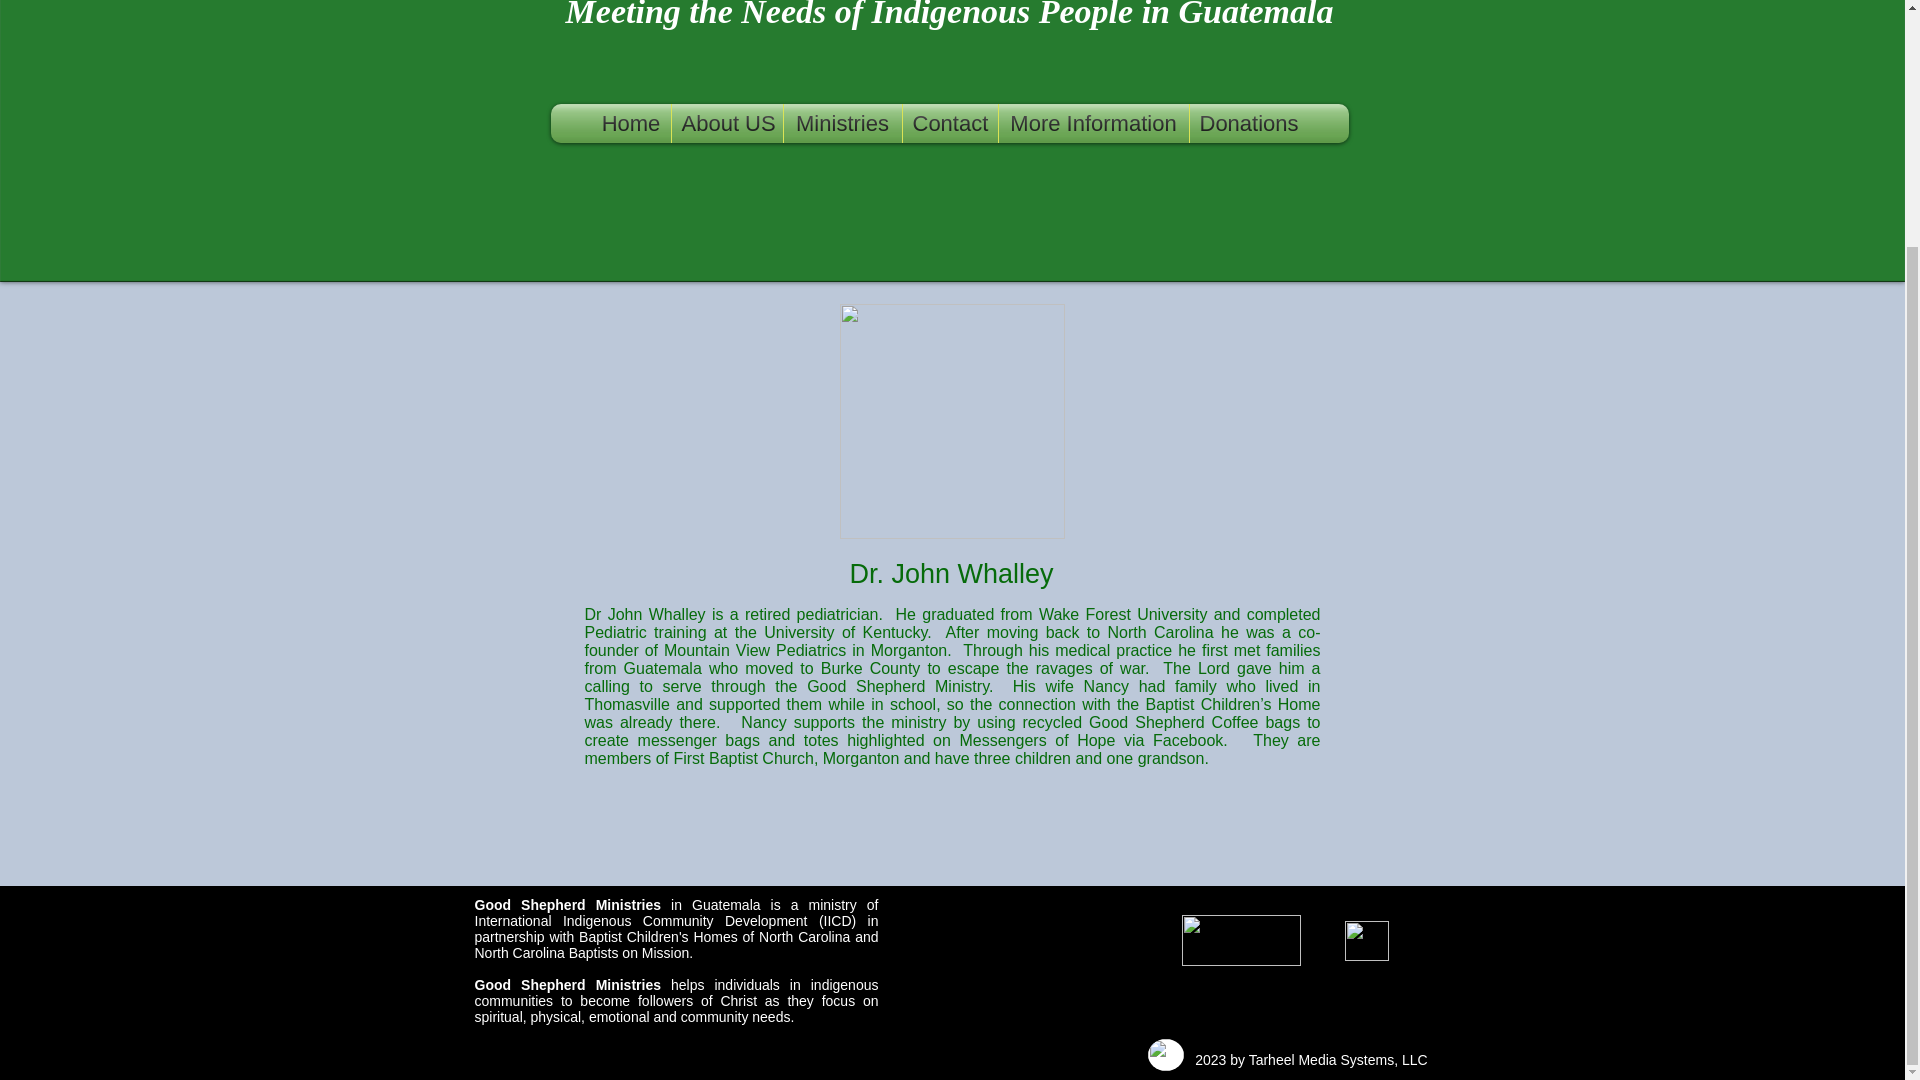 This screenshot has height=1080, width=1920. I want to click on Ministries, so click(842, 122).